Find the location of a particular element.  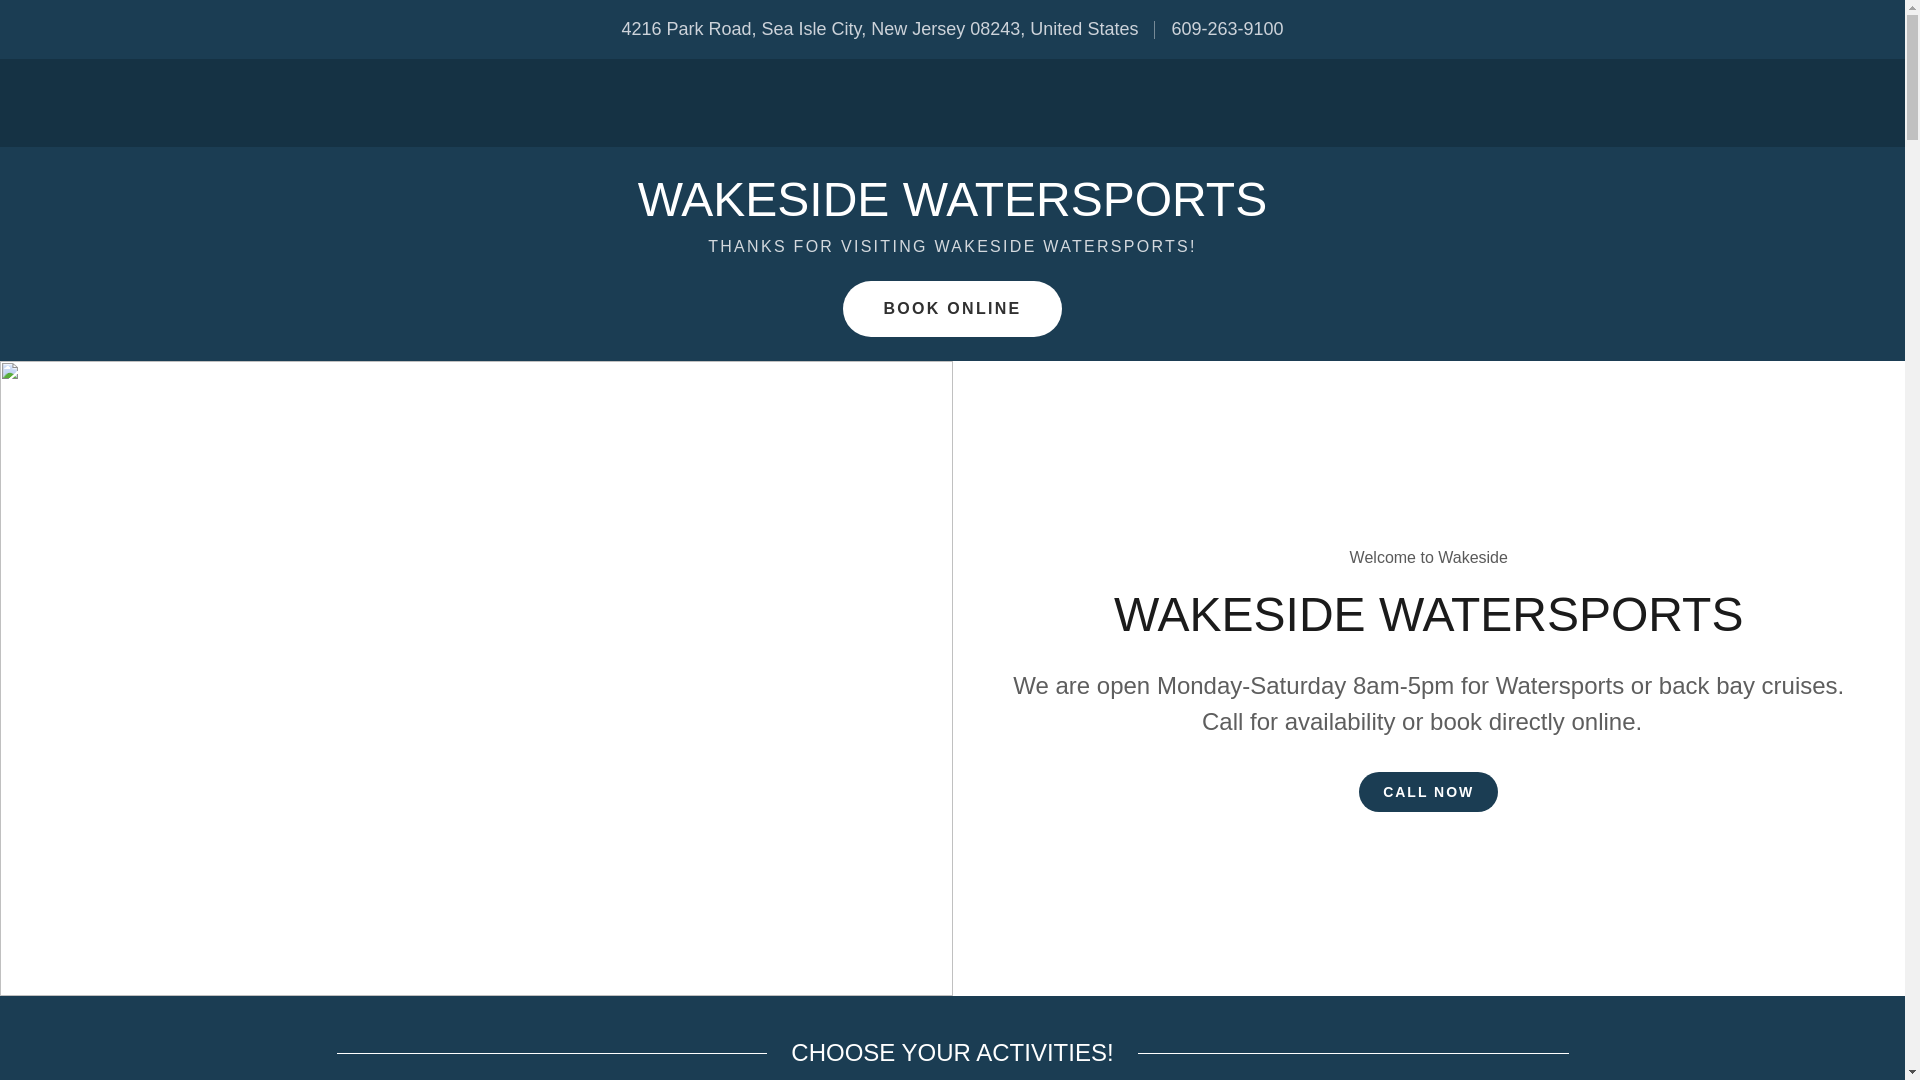

WAKESIDE WATERSPORTS is located at coordinates (952, 210).